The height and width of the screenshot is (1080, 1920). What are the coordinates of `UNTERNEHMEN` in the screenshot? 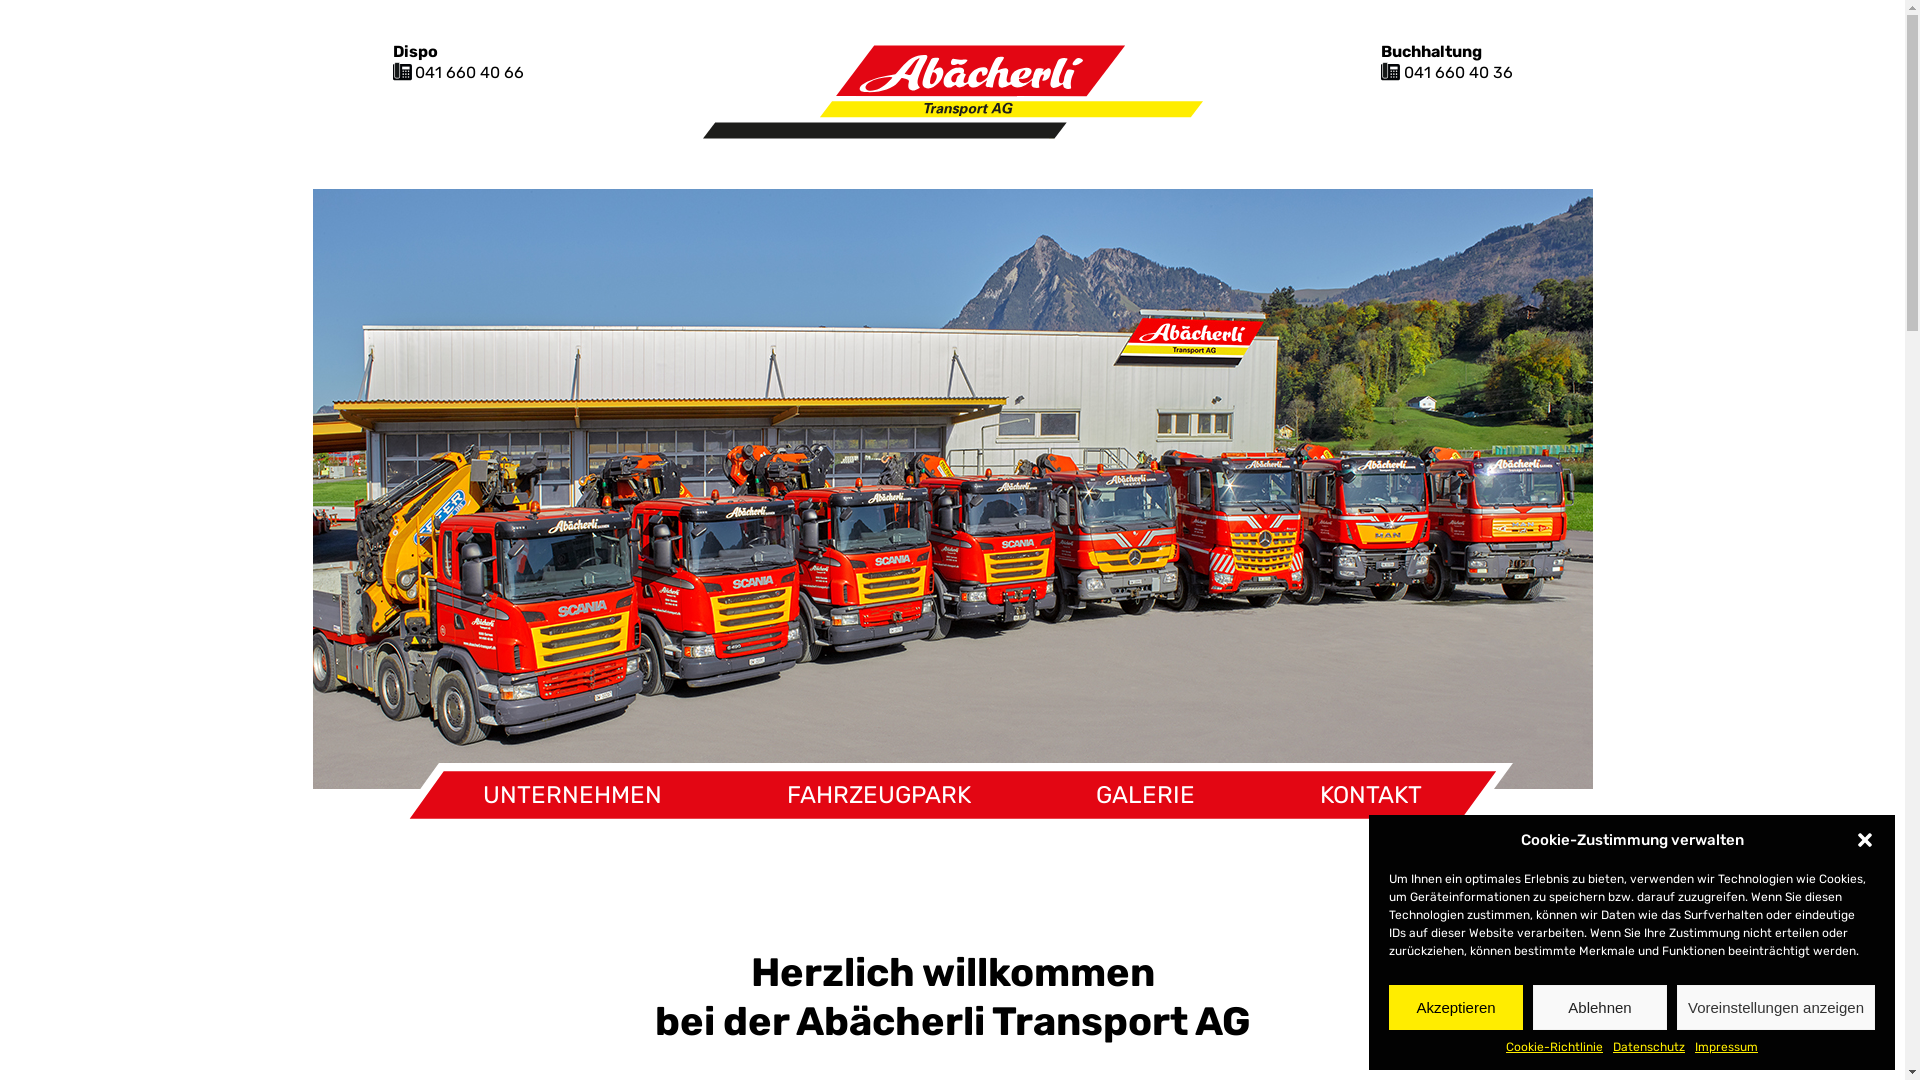 It's located at (572, 795).